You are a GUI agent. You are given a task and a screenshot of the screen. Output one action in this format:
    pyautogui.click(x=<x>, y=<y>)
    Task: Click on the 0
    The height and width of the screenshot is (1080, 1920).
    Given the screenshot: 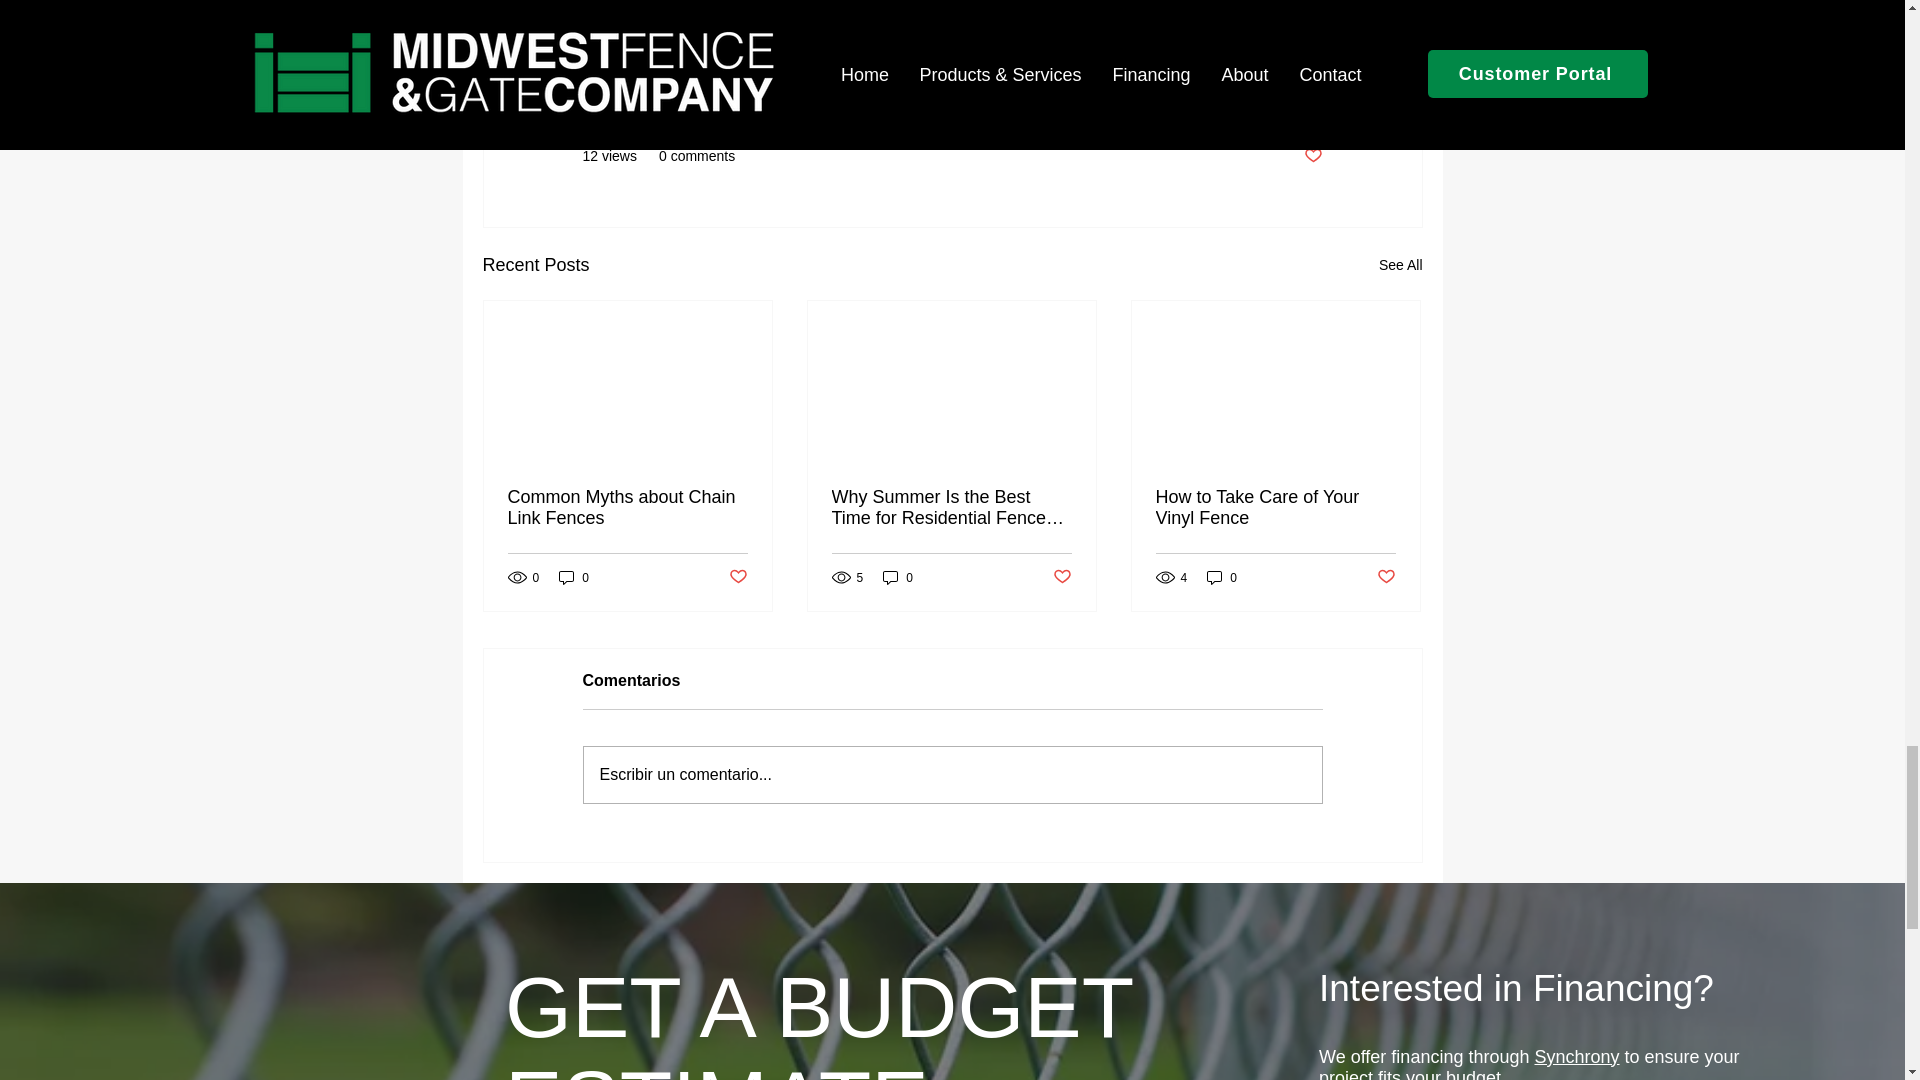 What is the action you would take?
    pyautogui.click(x=574, y=578)
    